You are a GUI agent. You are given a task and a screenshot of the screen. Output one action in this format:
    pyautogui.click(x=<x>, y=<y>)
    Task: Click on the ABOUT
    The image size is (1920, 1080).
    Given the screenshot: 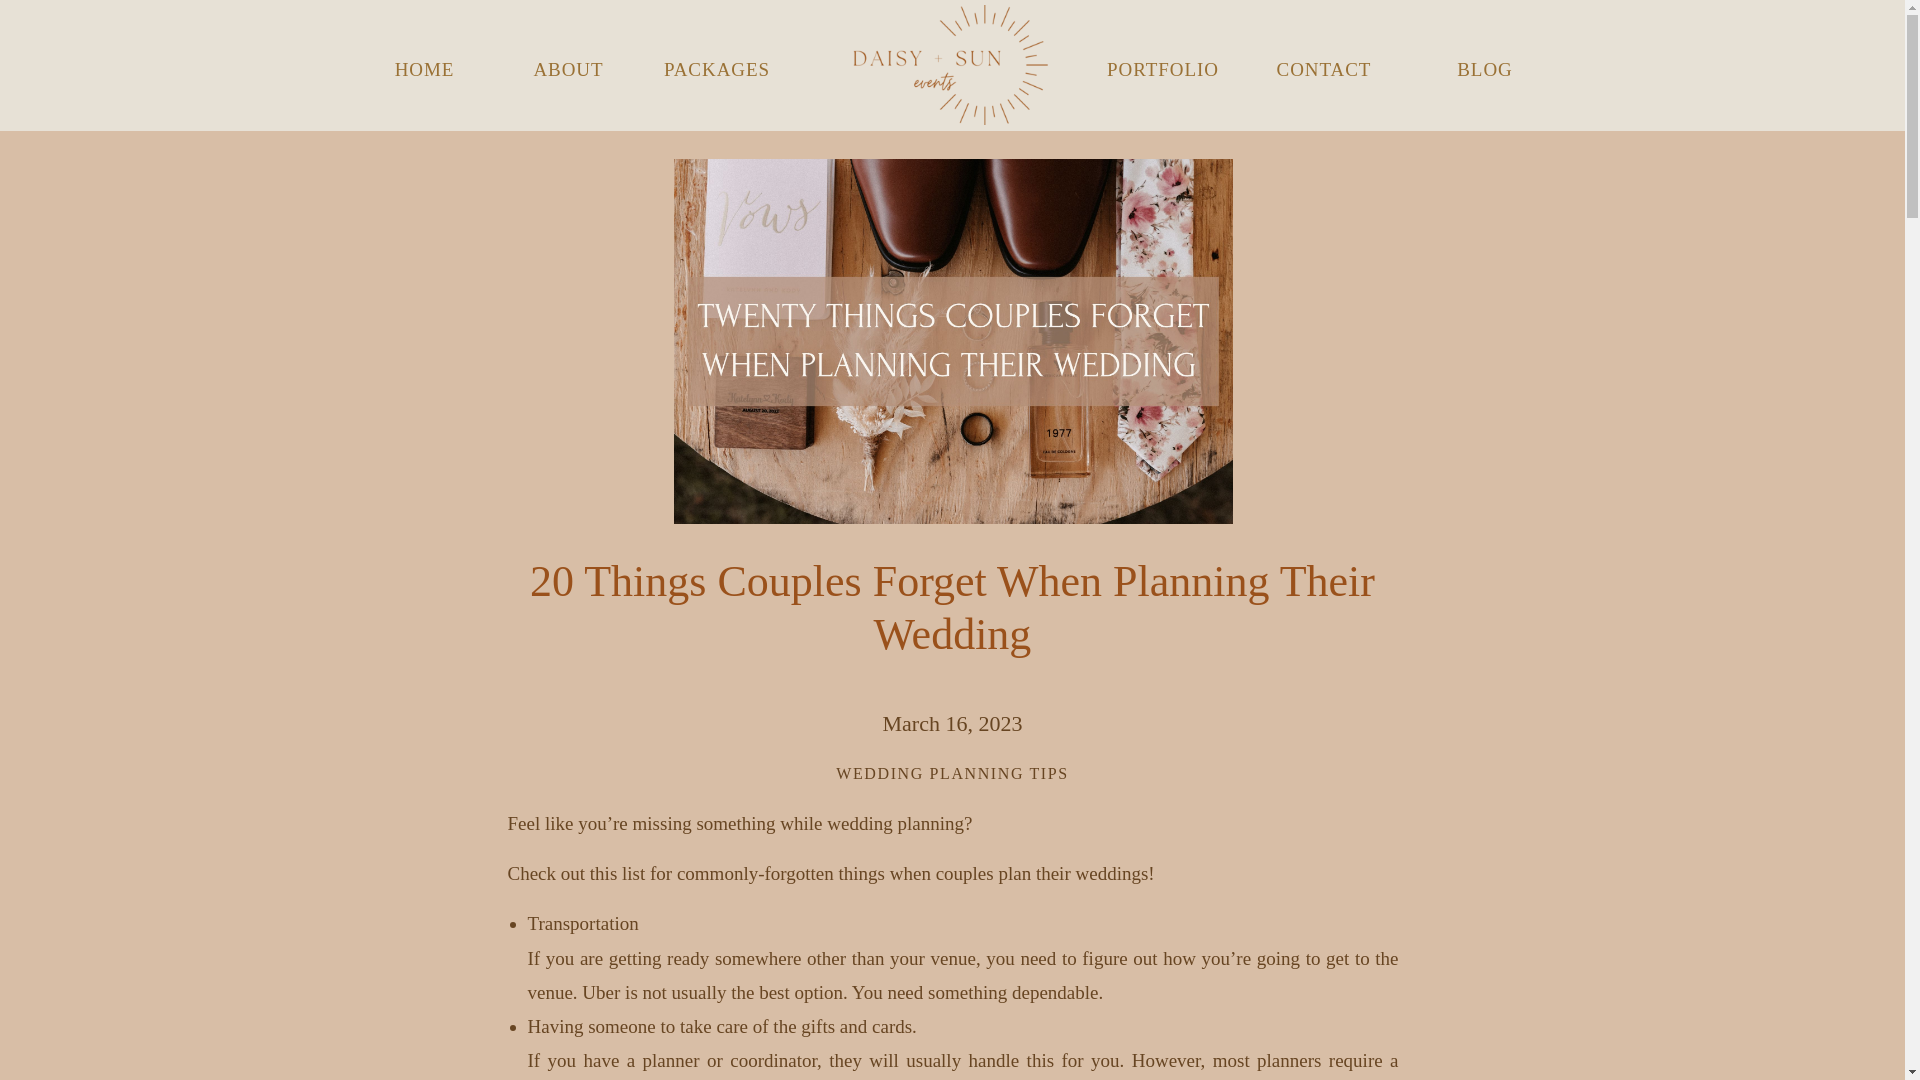 What is the action you would take?
    pyautogui.click(x=567, y=65)
    